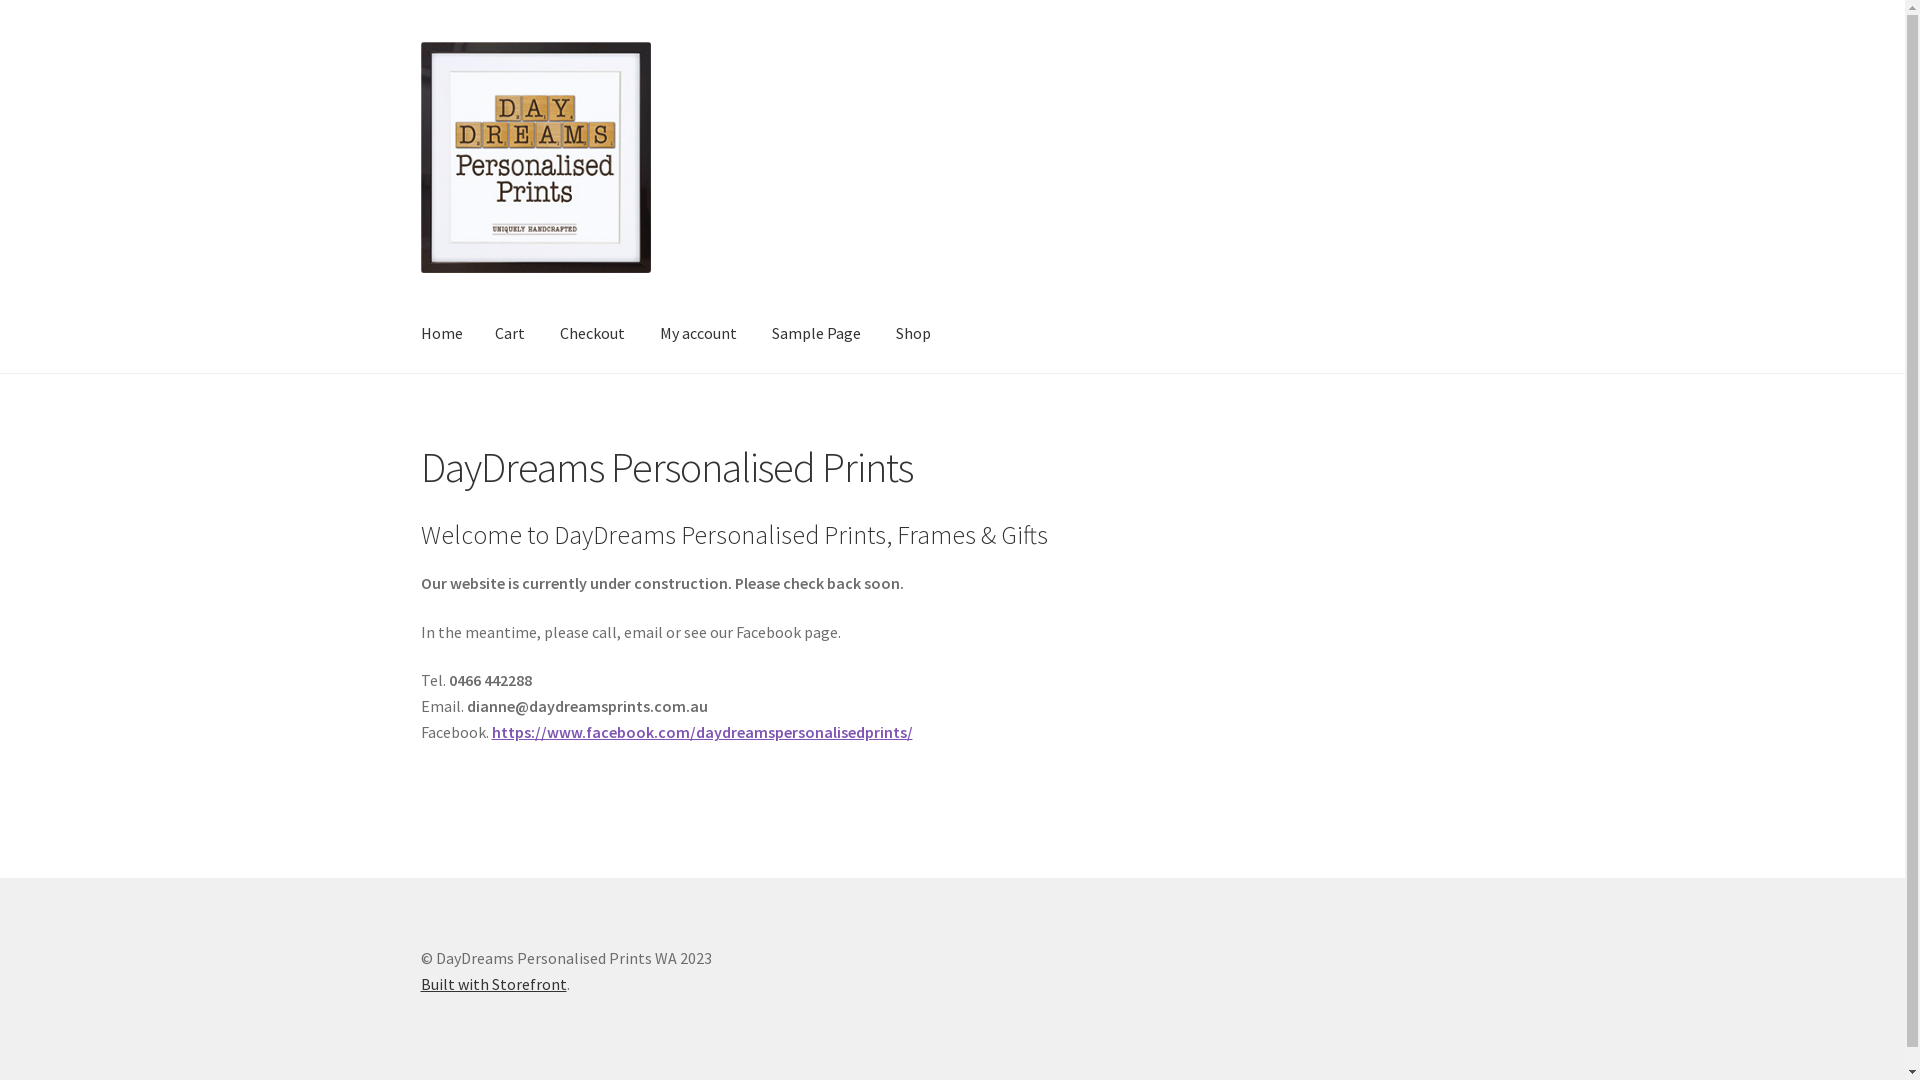 This screenshot has width=1920, height=1080. Describe the element at coordinates (442, 334) in the screenshot. I see `Home` at that location.